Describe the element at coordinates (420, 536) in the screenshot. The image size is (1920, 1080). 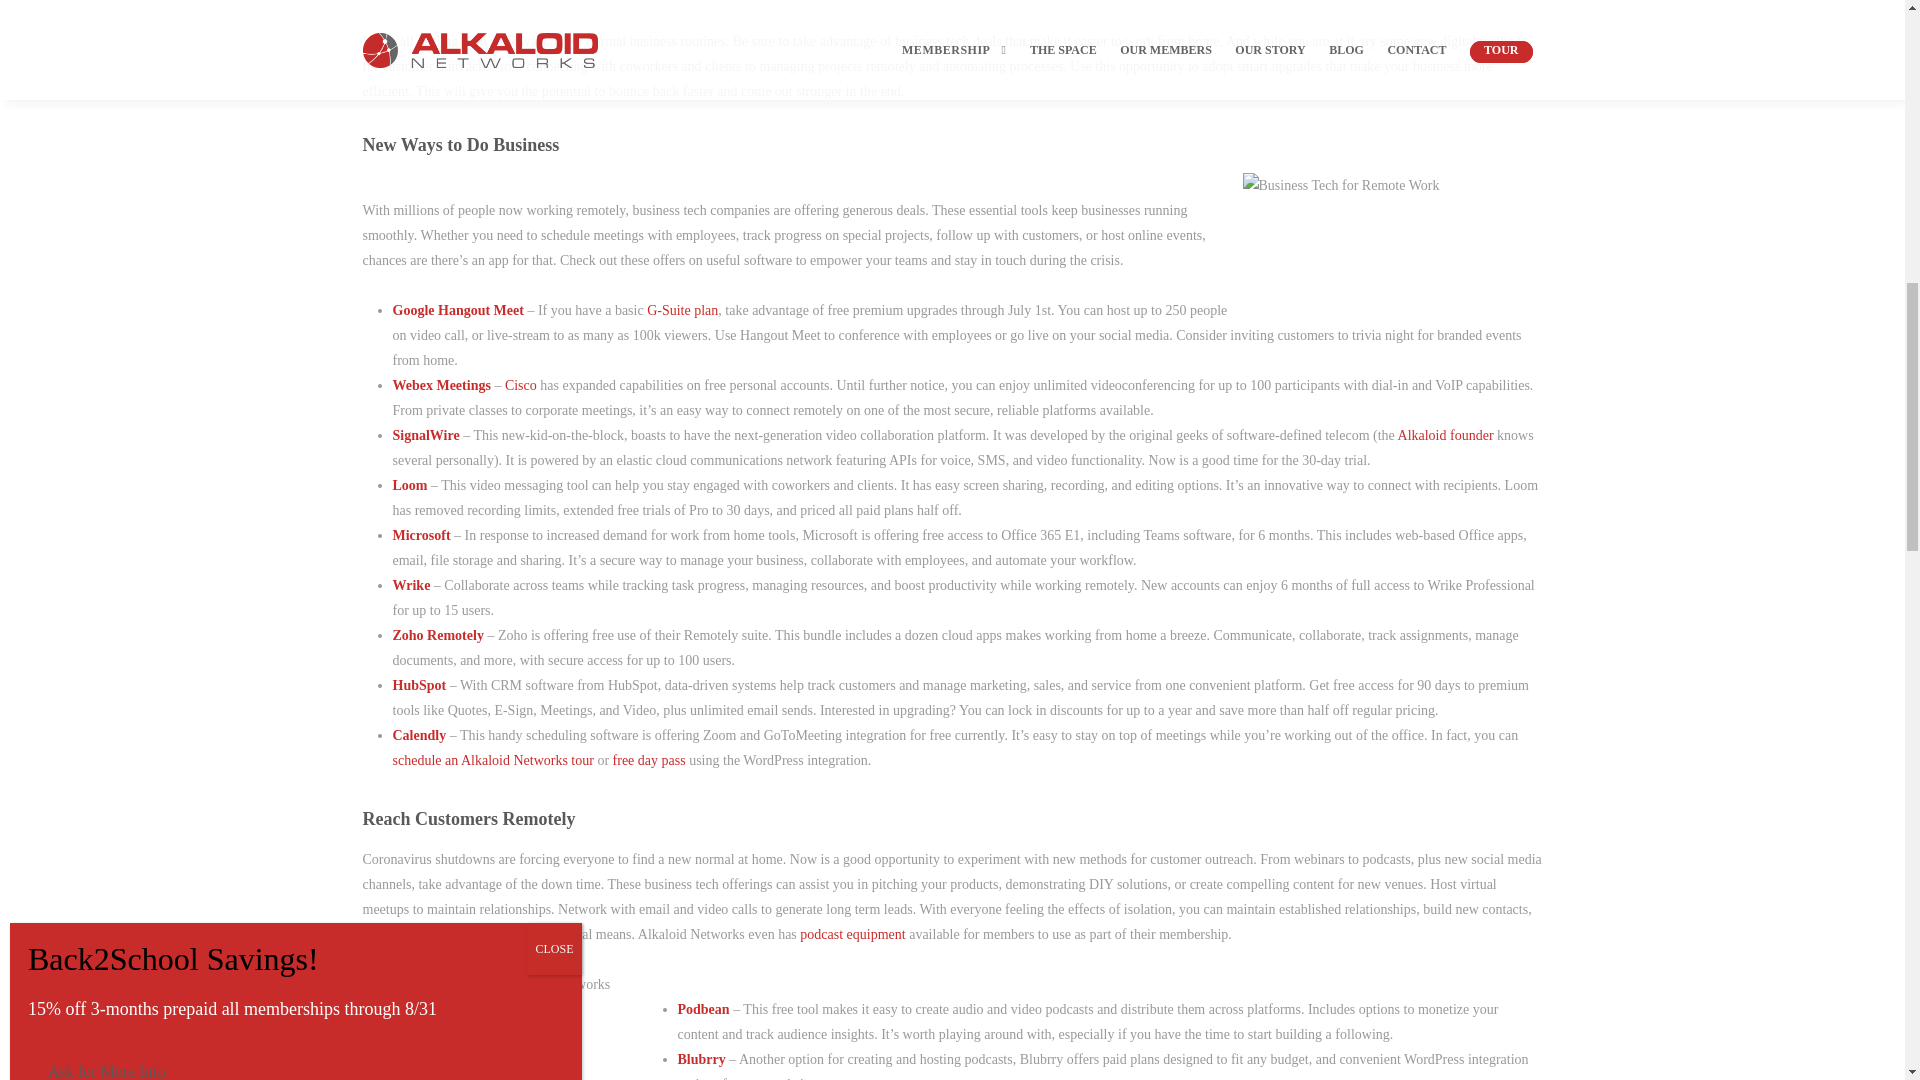
I see `Microsoft` at that location.